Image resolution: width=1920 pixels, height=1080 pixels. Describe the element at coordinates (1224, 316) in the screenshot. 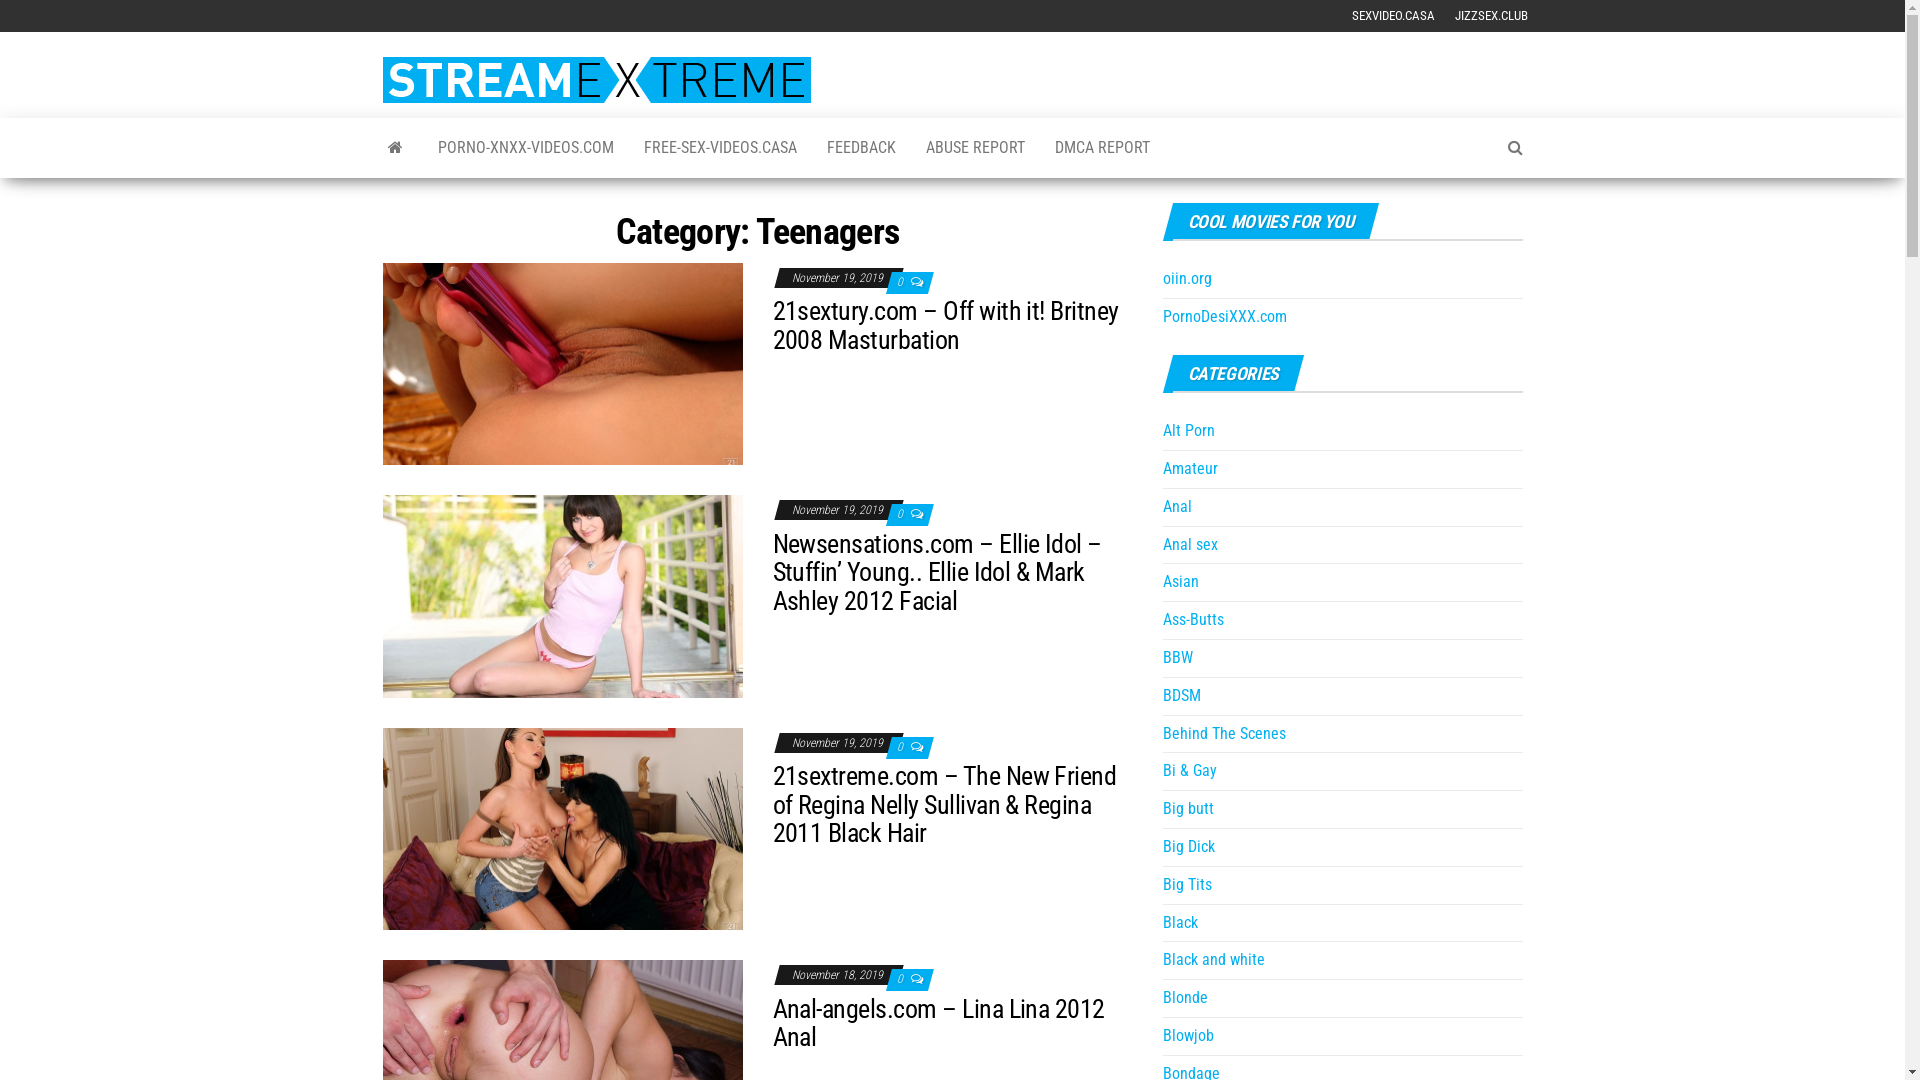

I see `PornoDesiXXX.com` at that location.